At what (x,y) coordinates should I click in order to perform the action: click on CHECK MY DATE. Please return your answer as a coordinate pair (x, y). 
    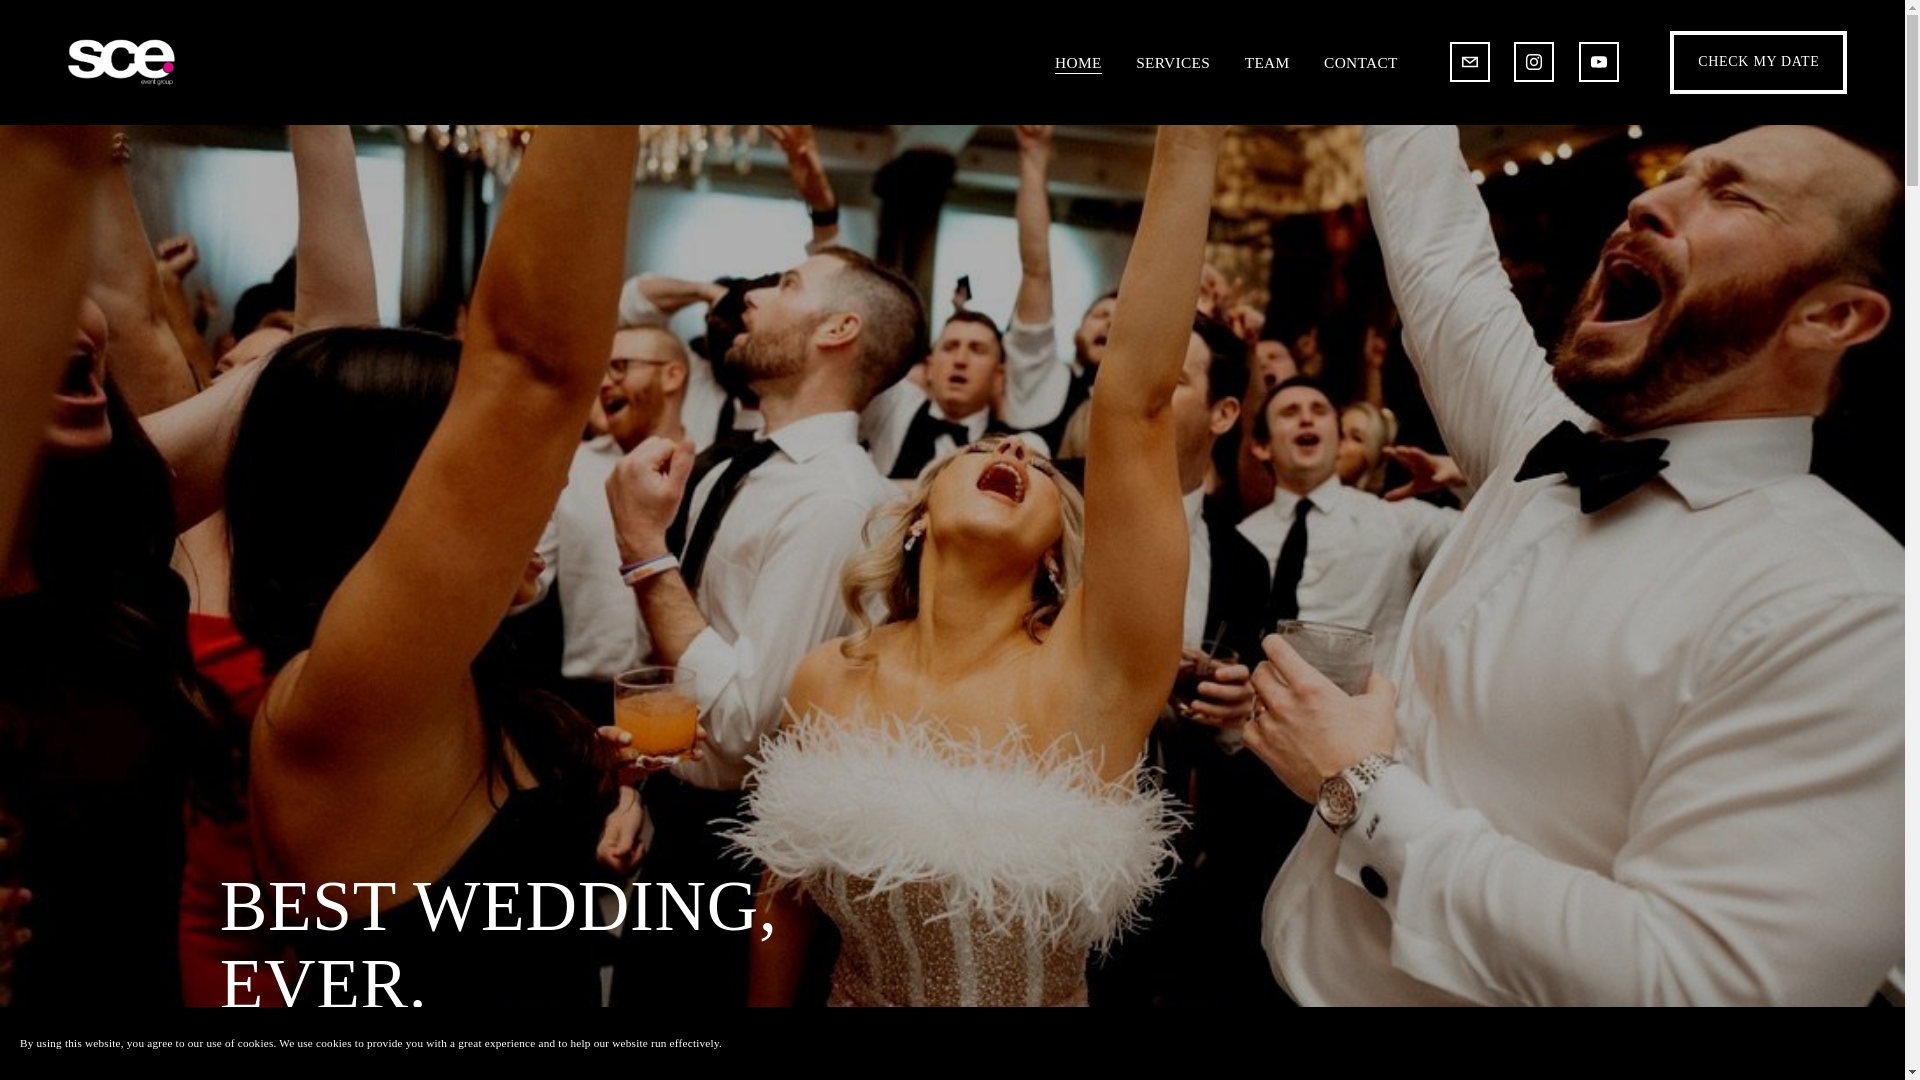
    Looking at the image, I should click on (1758, 62).